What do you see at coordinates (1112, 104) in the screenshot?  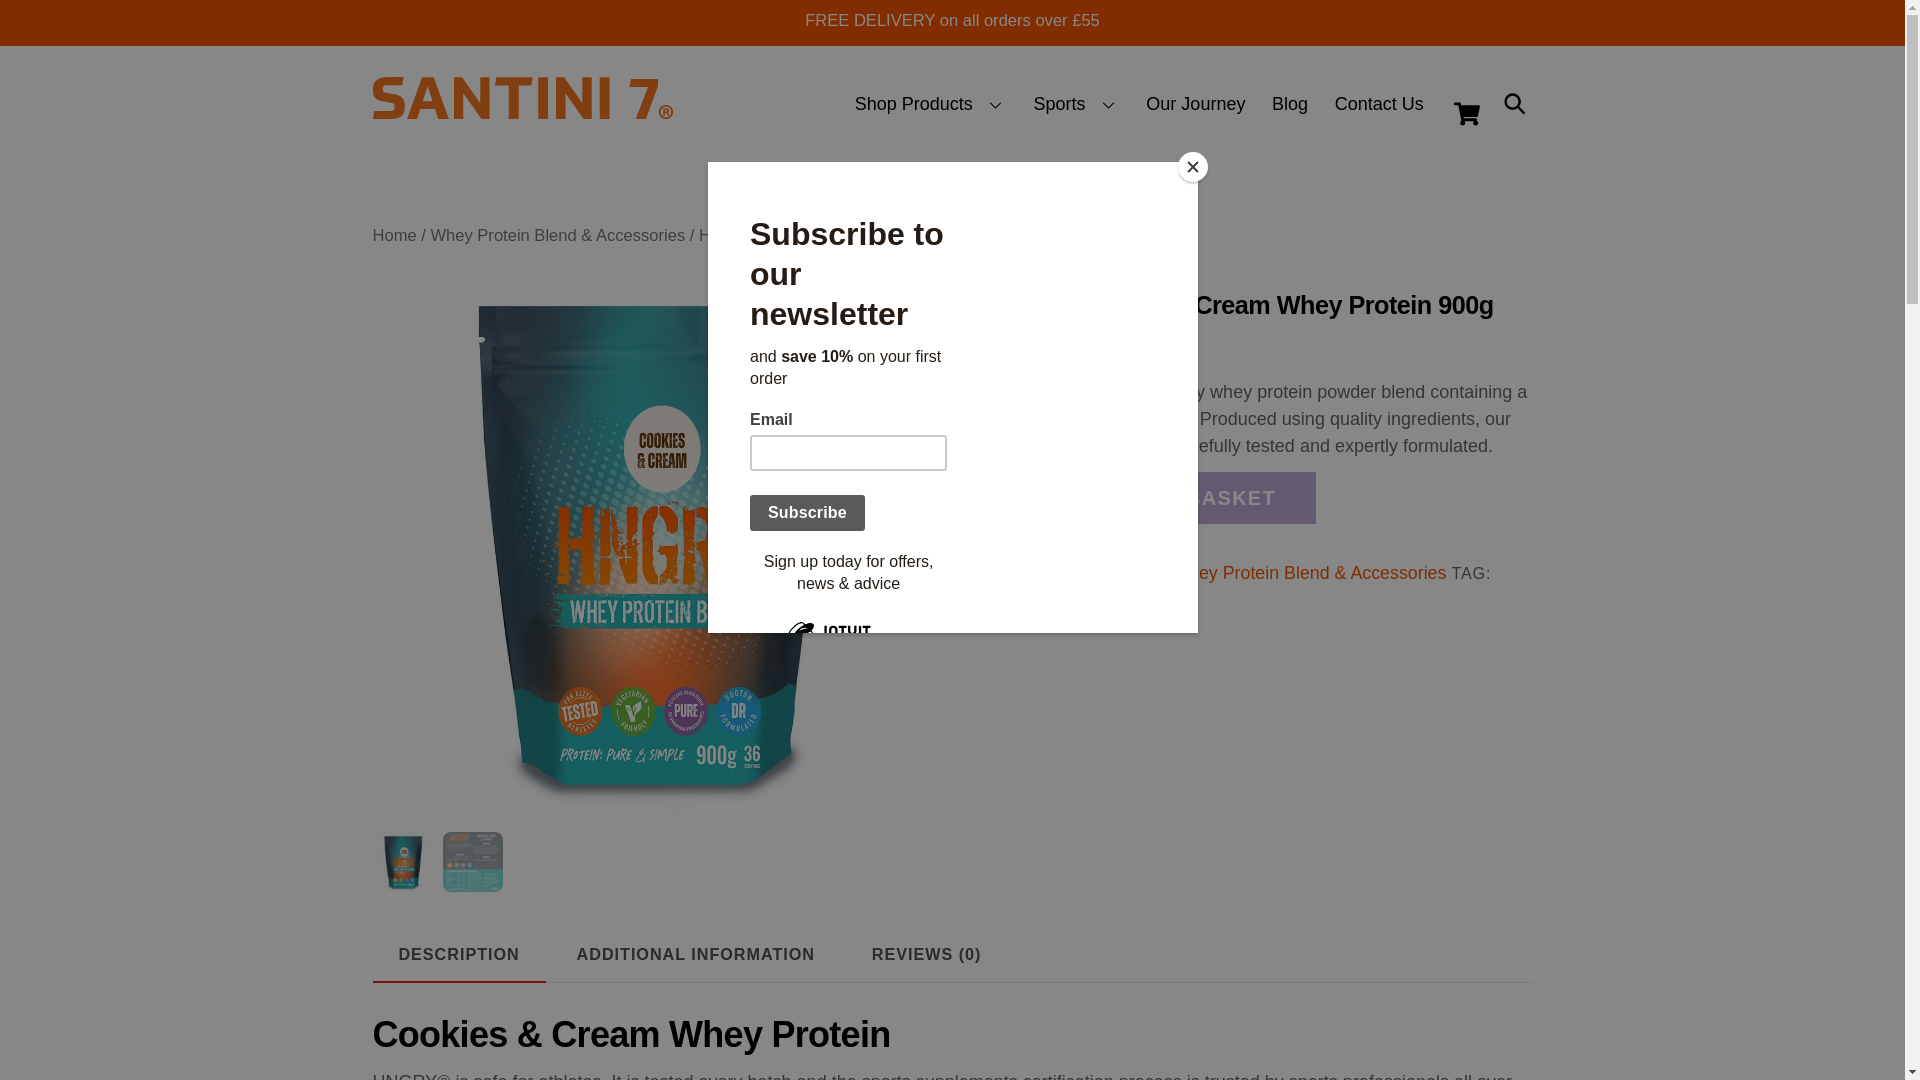 I see `Cart` at bounding box center [1112, 104].